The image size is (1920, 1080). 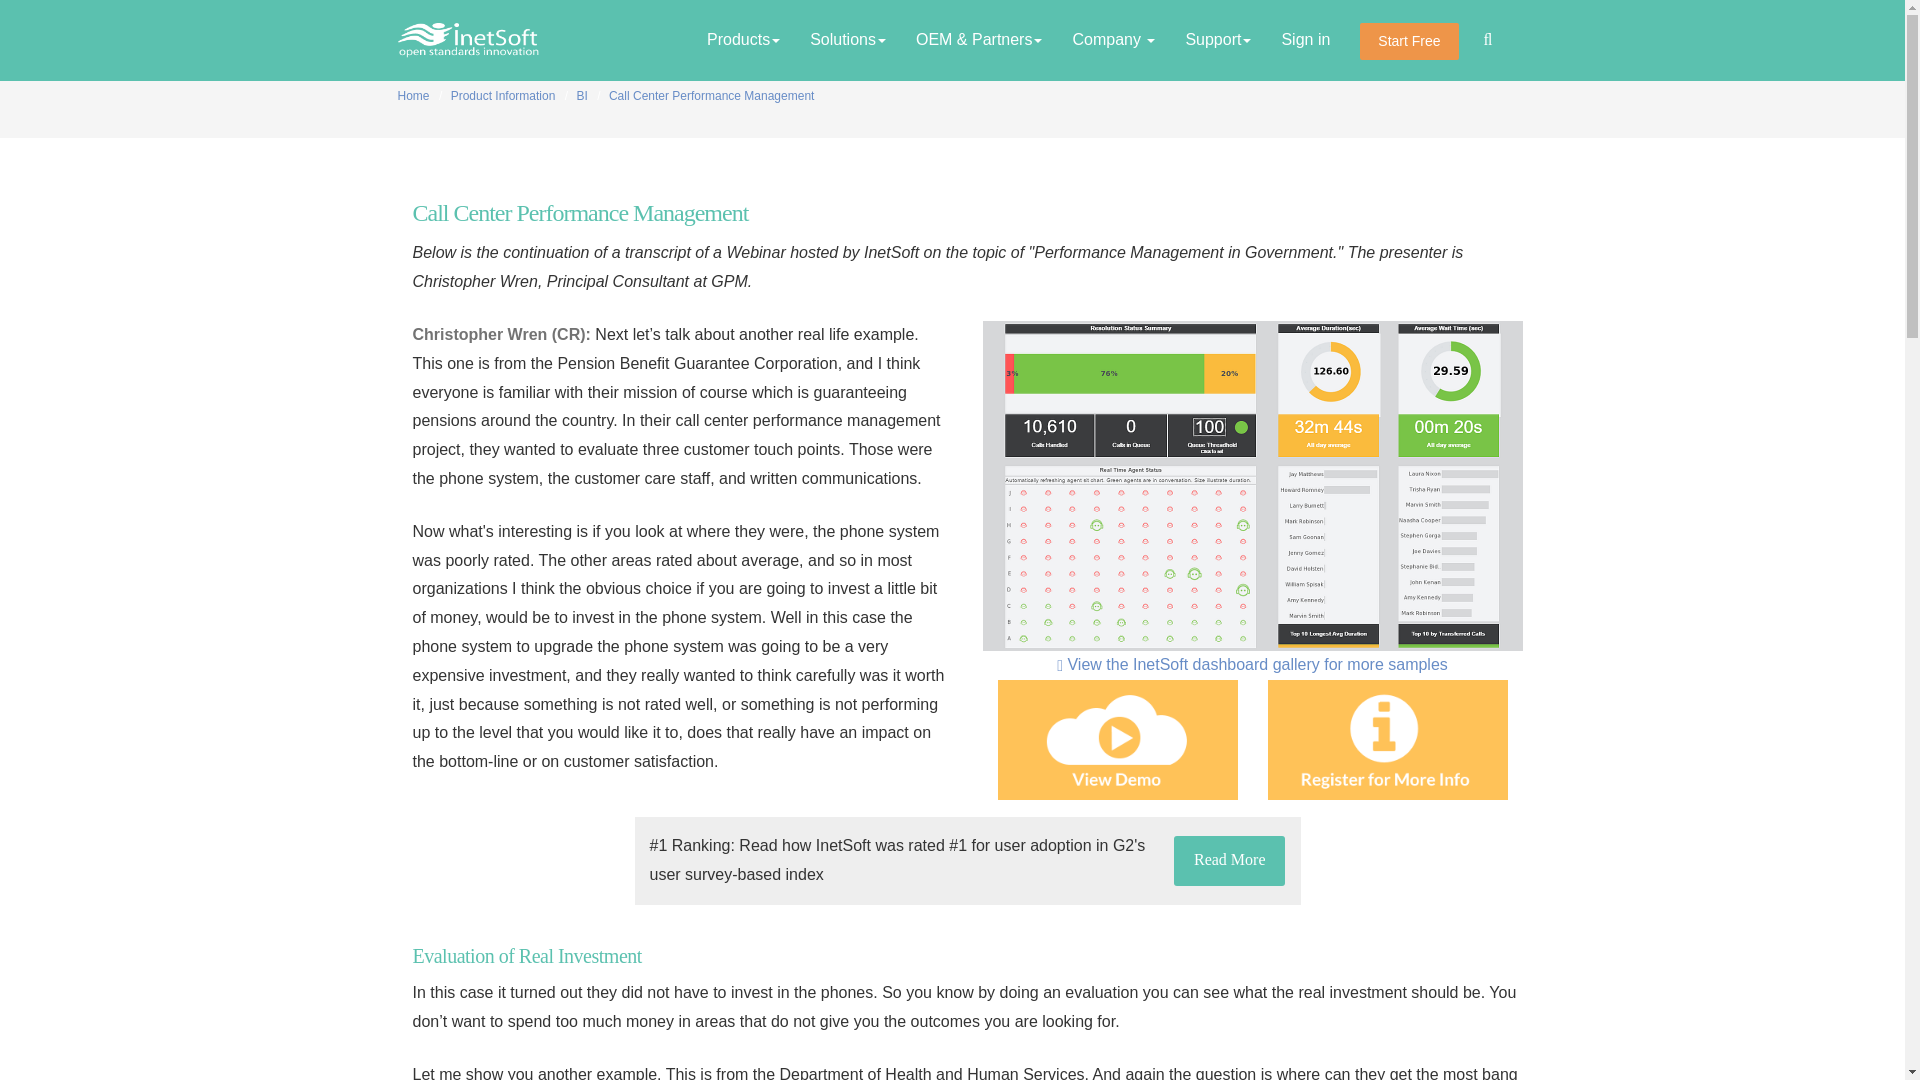 What do you see at coordinates (1118, 740) in the screenshot?
I see `View a 2-minute demo` at bounding box center [1118, 740].